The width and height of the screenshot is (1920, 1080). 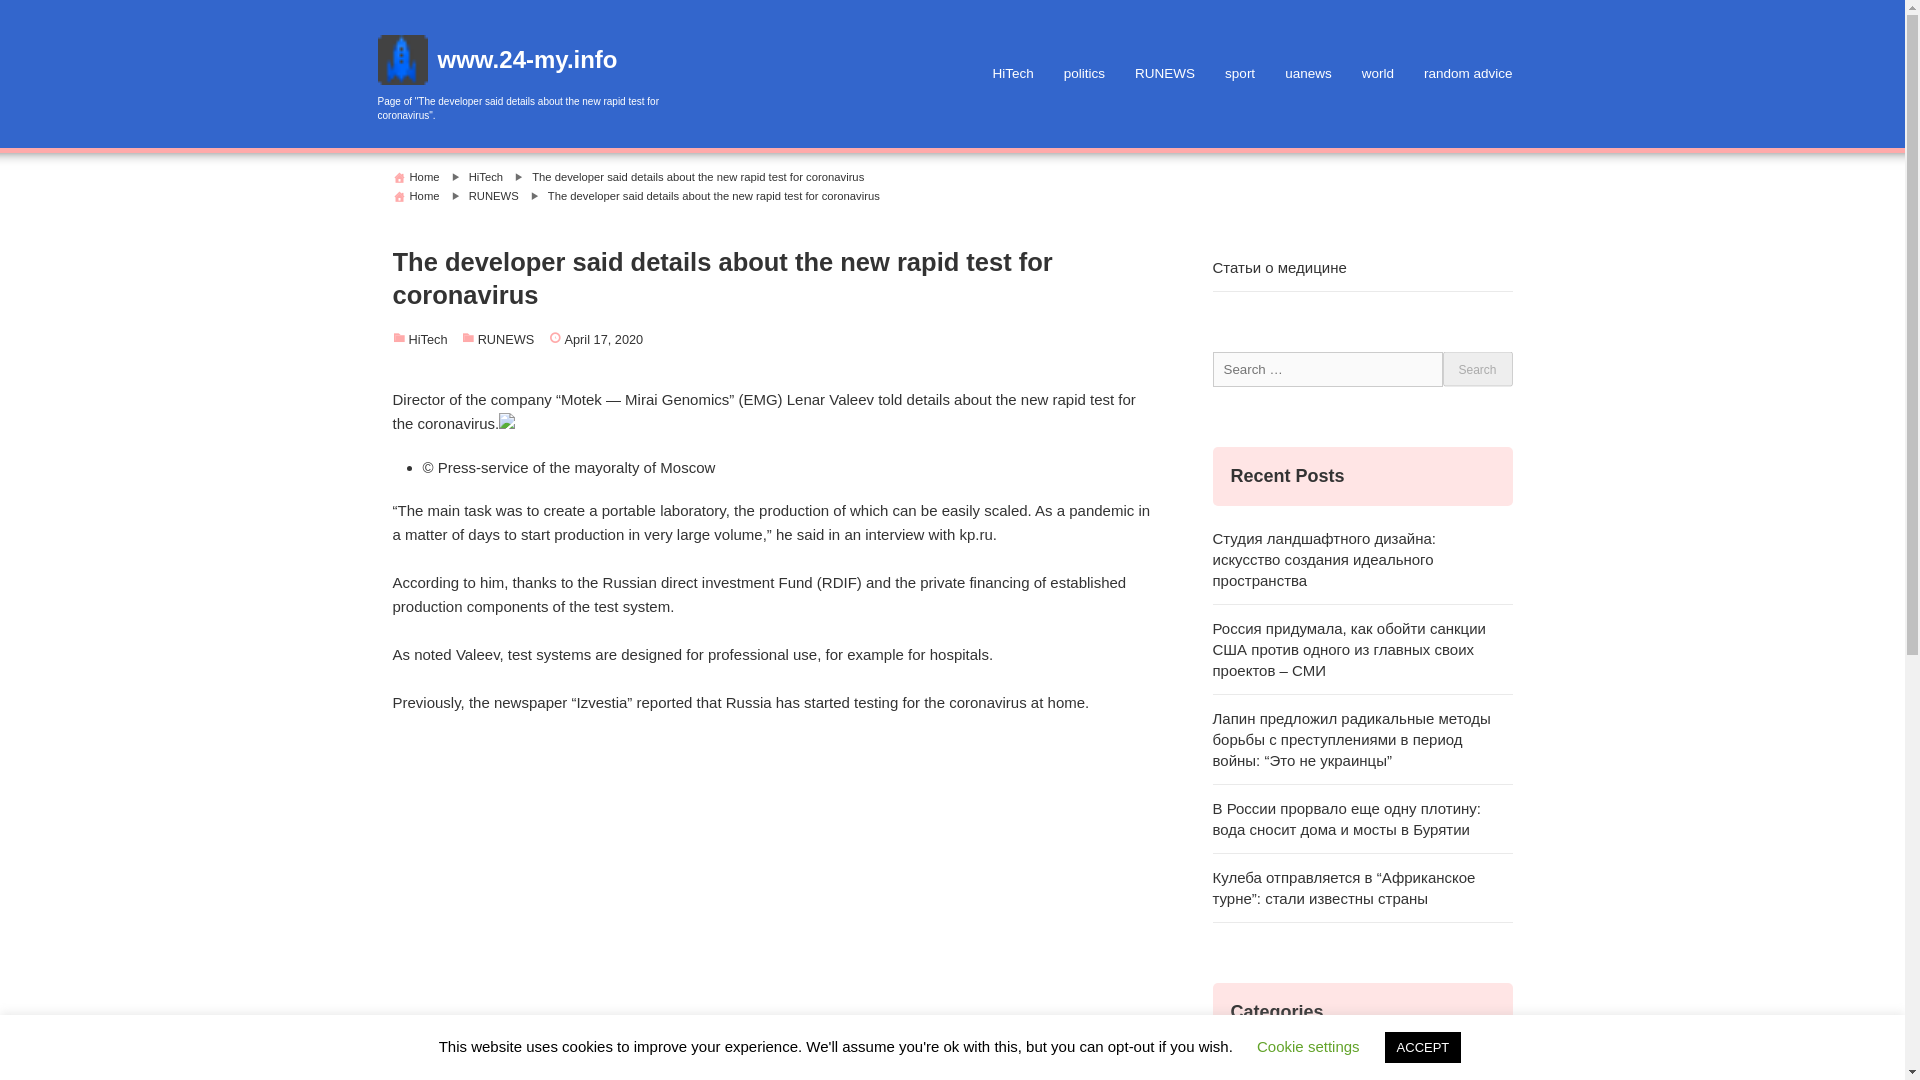 I want to click on HiTech, so click(x=1012, y=74).